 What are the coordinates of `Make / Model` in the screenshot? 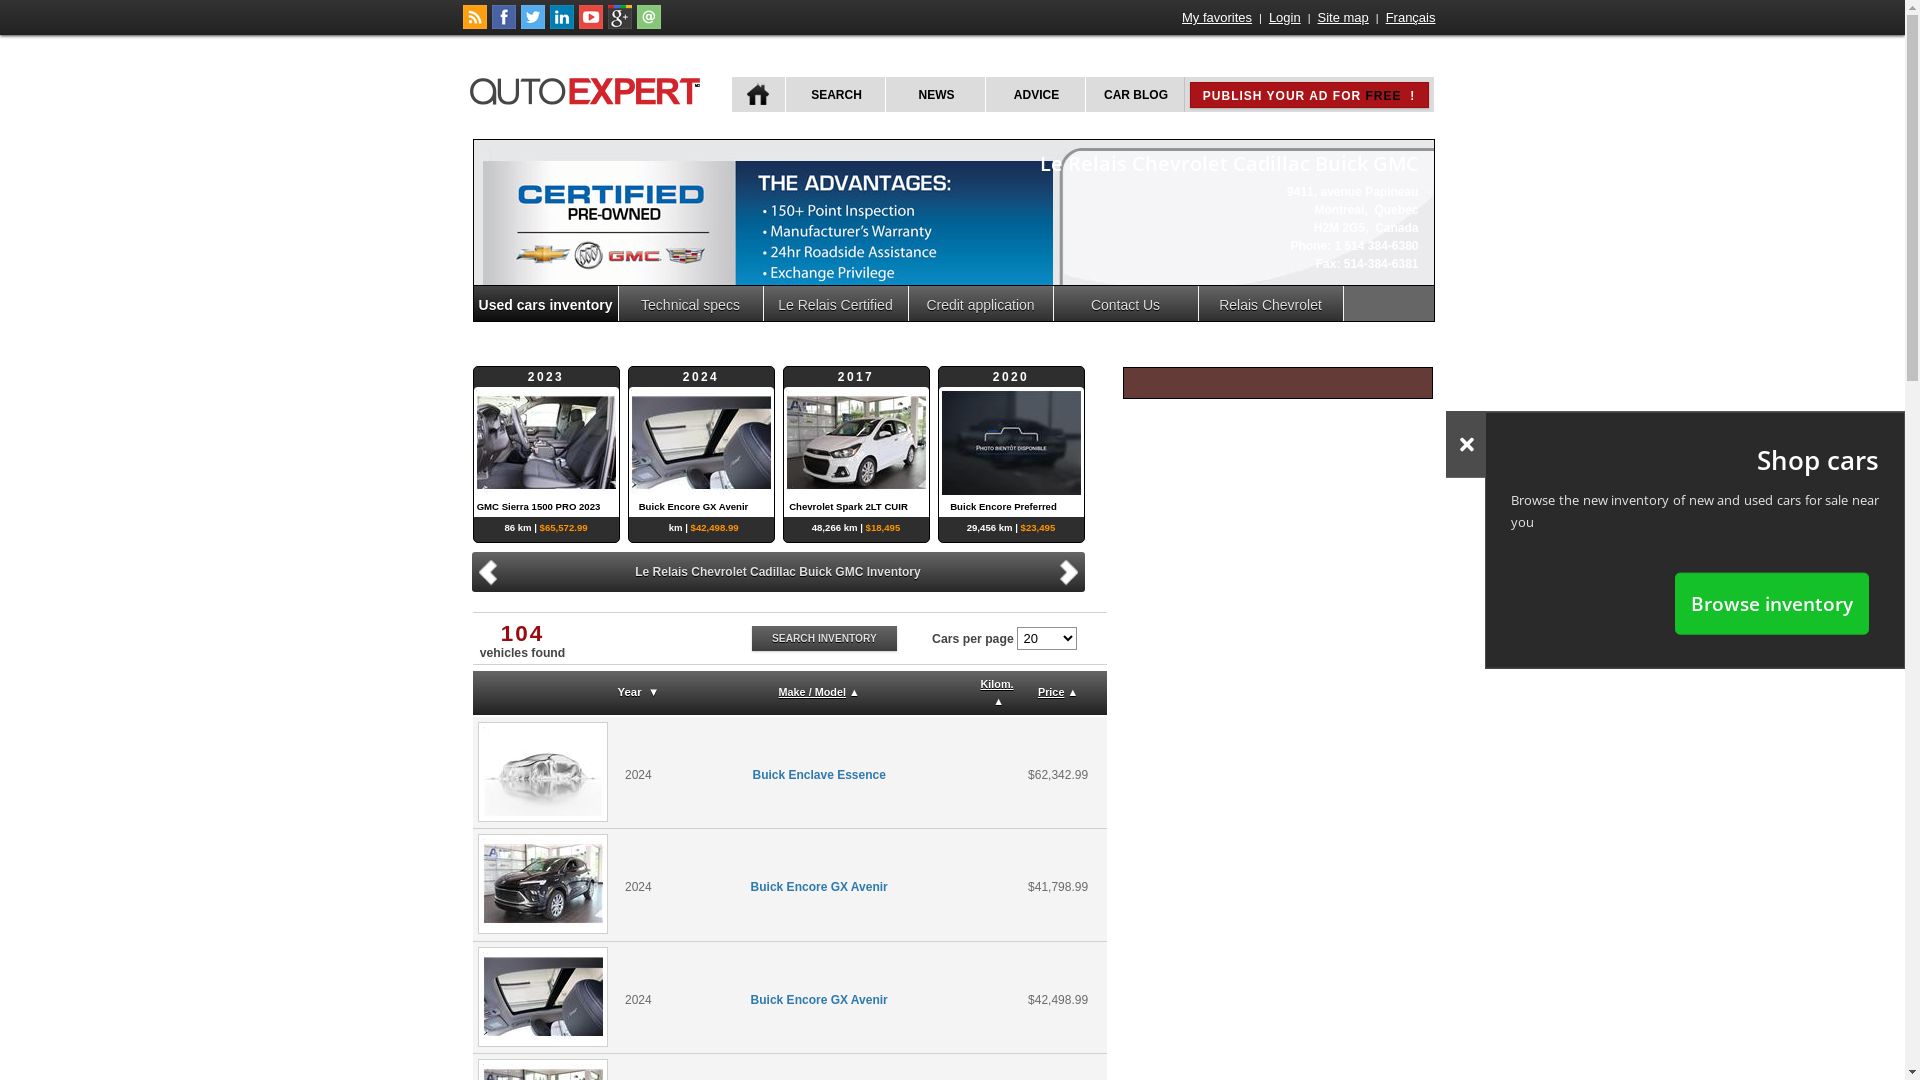 It's located at (812, 692).